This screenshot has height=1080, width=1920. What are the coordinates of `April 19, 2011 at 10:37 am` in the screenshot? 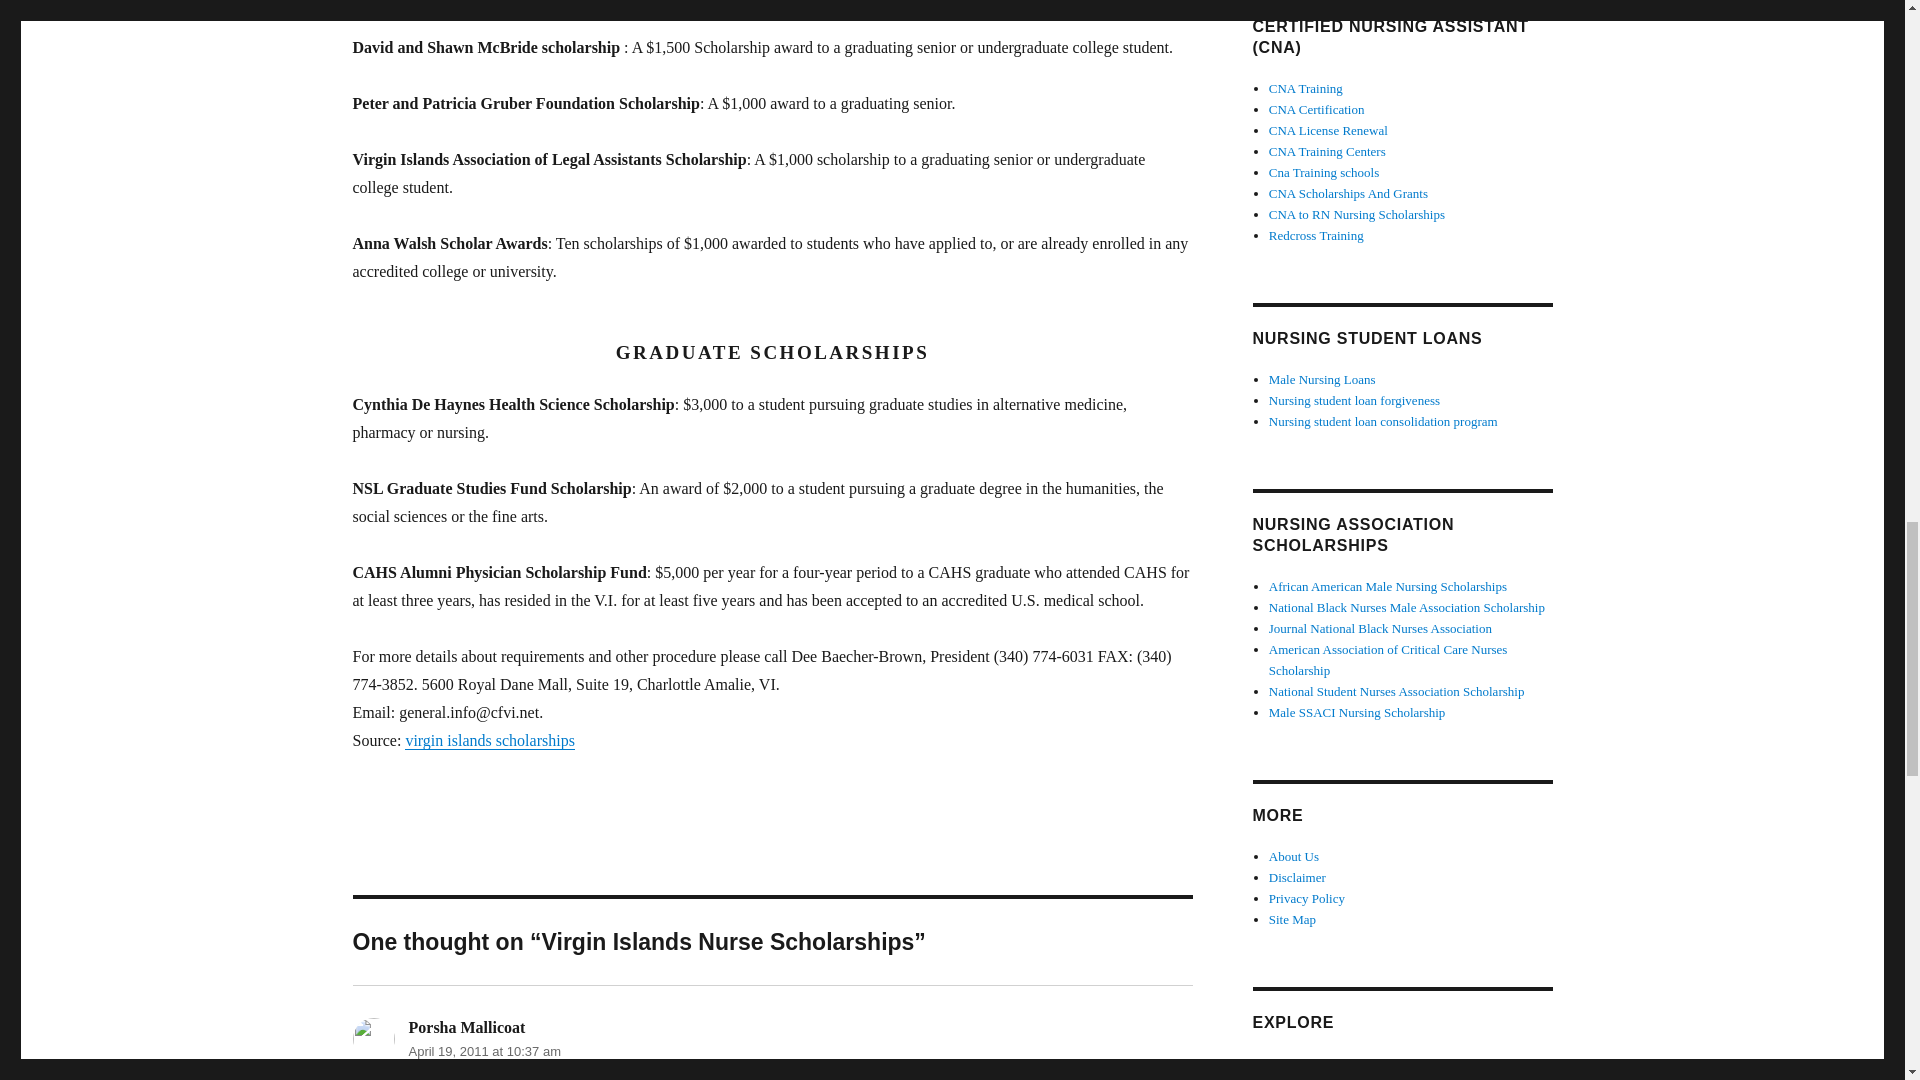 It's located at (484, 1052).